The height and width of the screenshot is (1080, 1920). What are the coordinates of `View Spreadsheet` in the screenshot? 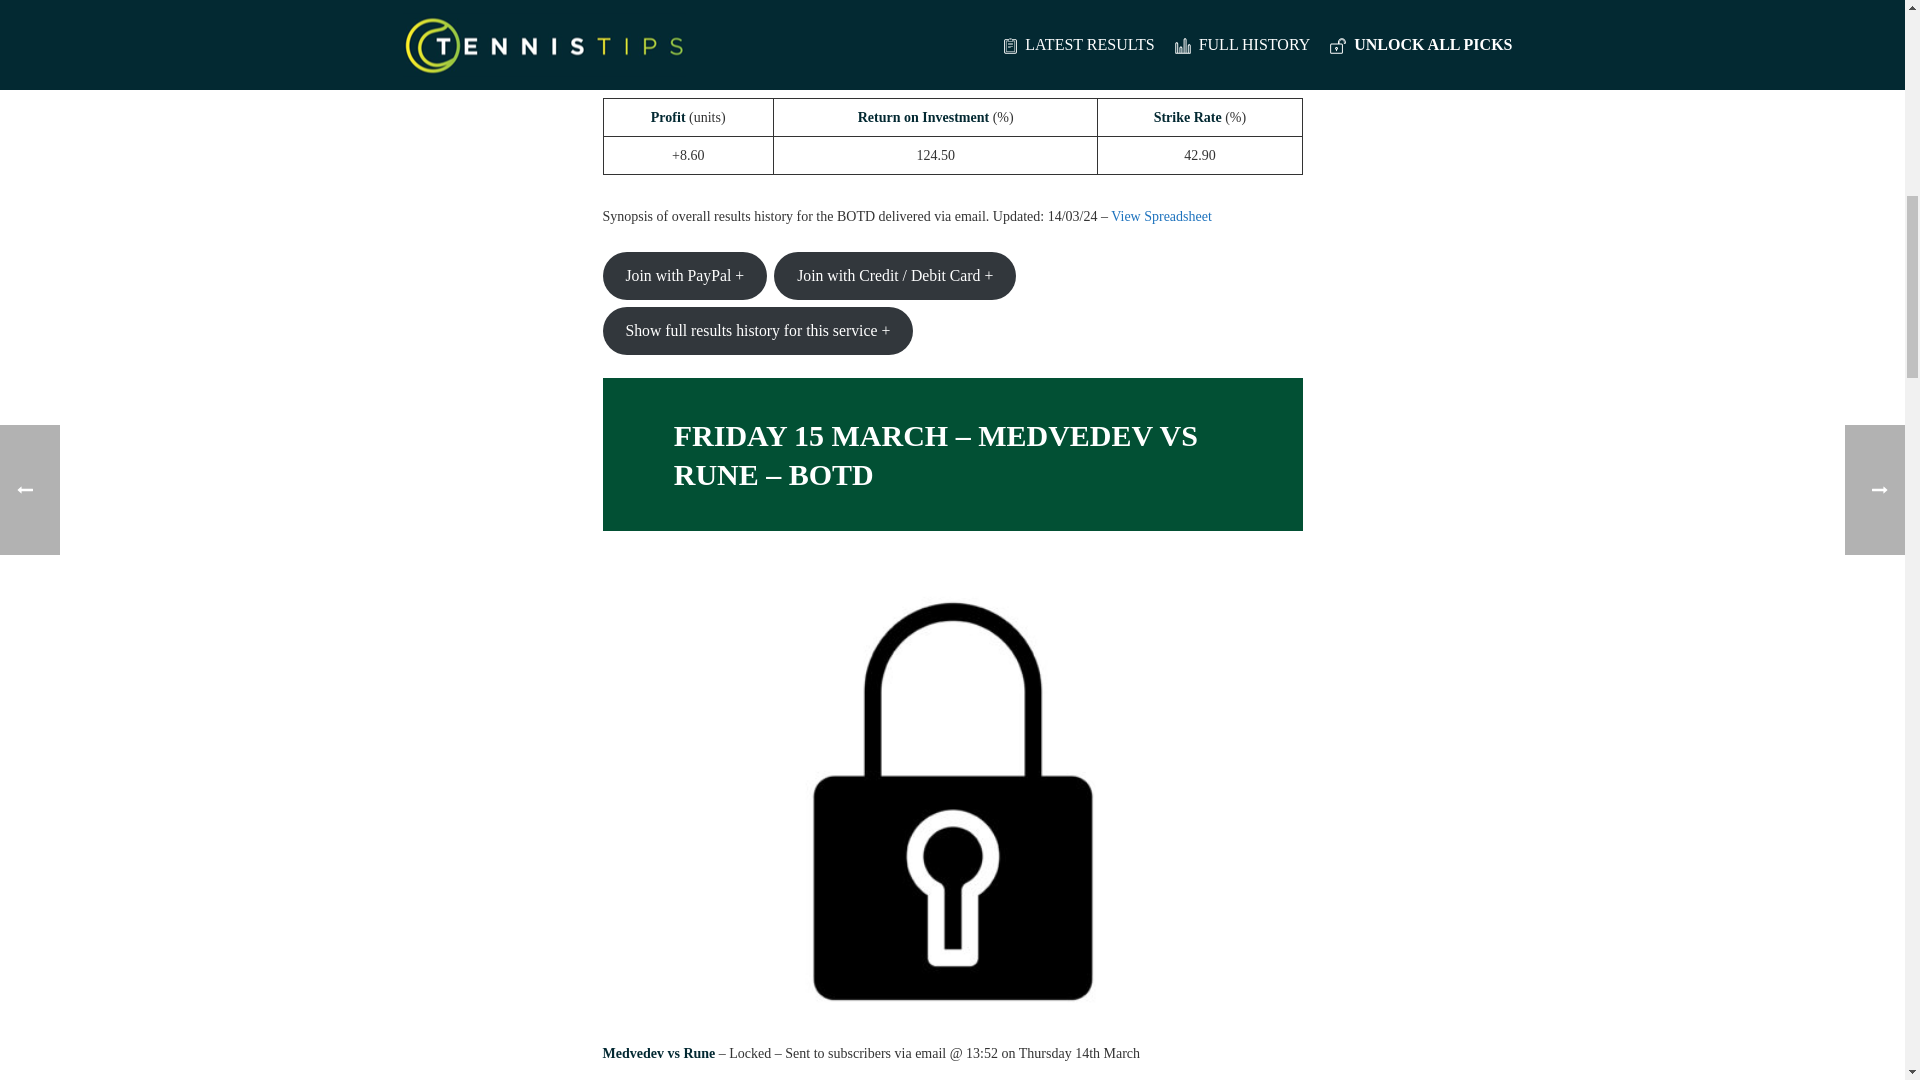 It's located at (1161, 216).